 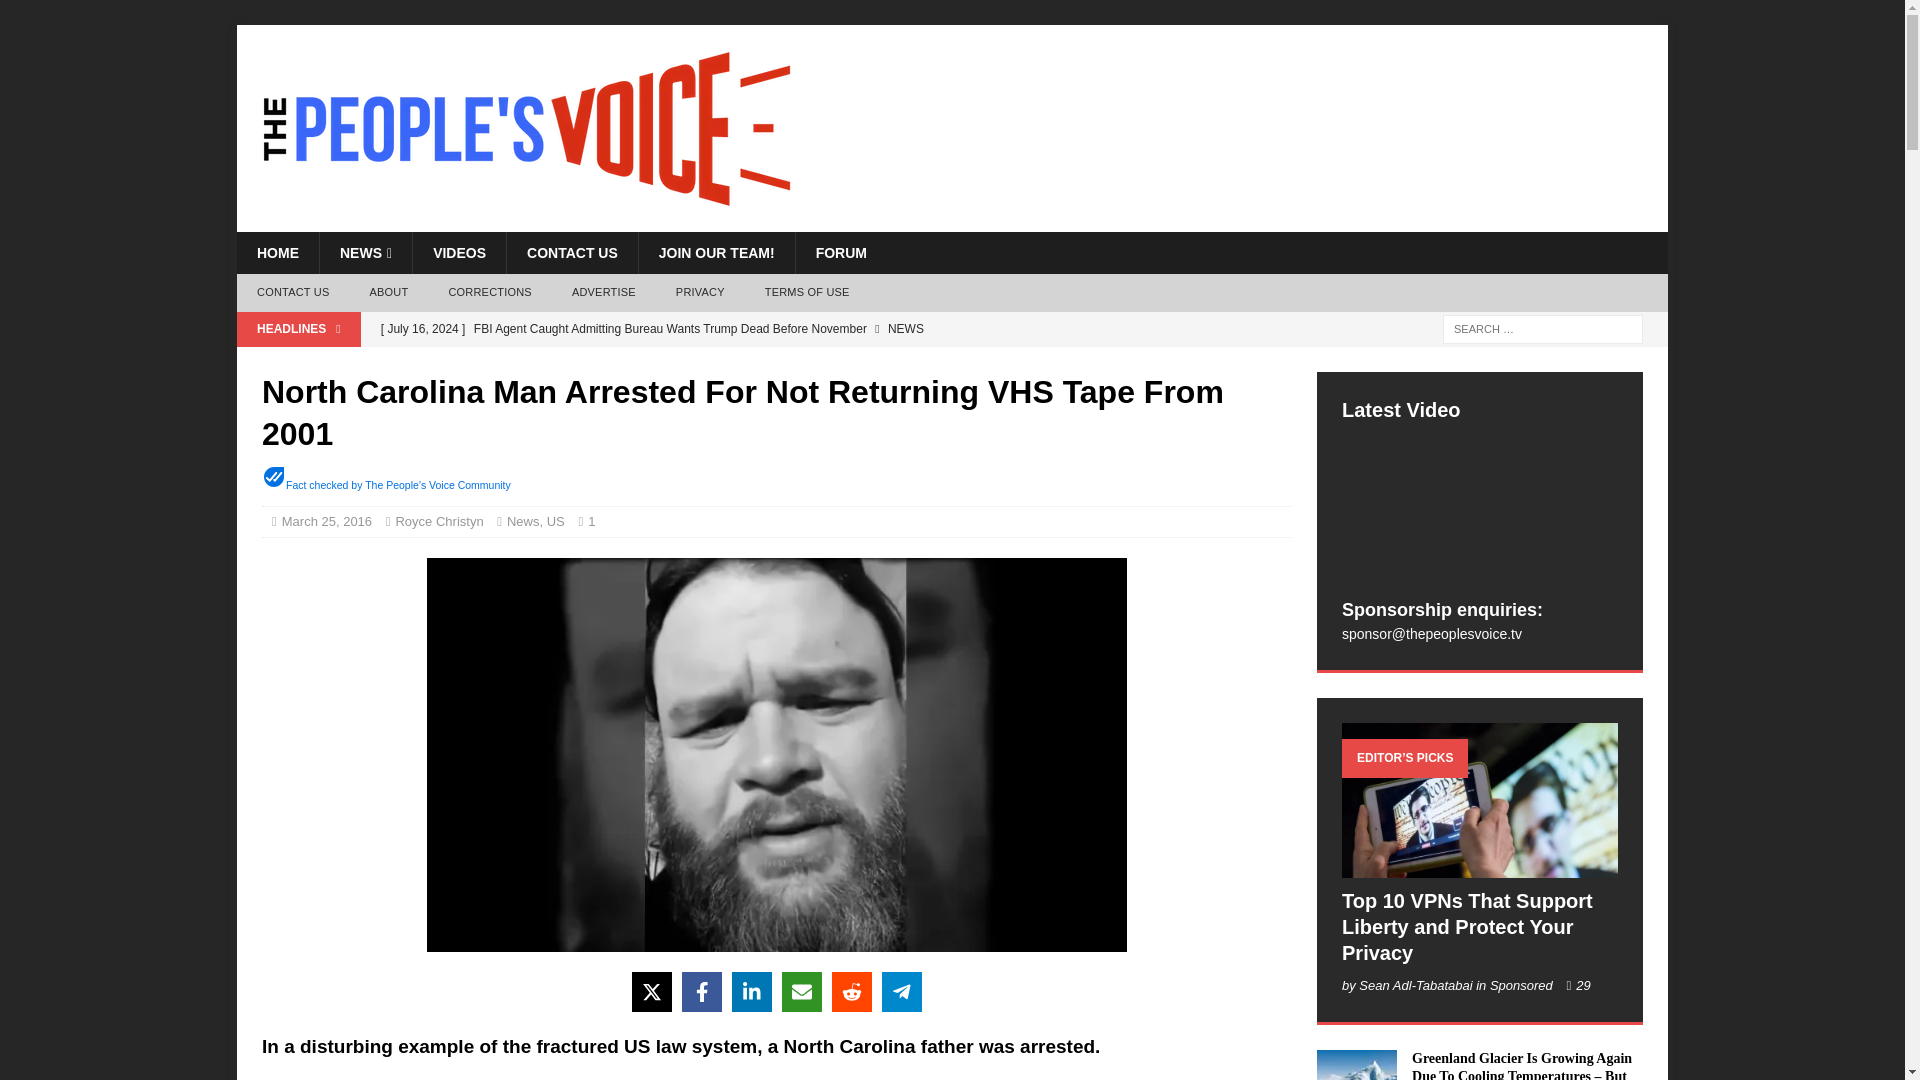 What do you see at coordinates (277, 253) in the screenshot?
I see `HOME` at bounding box center [277, 253].